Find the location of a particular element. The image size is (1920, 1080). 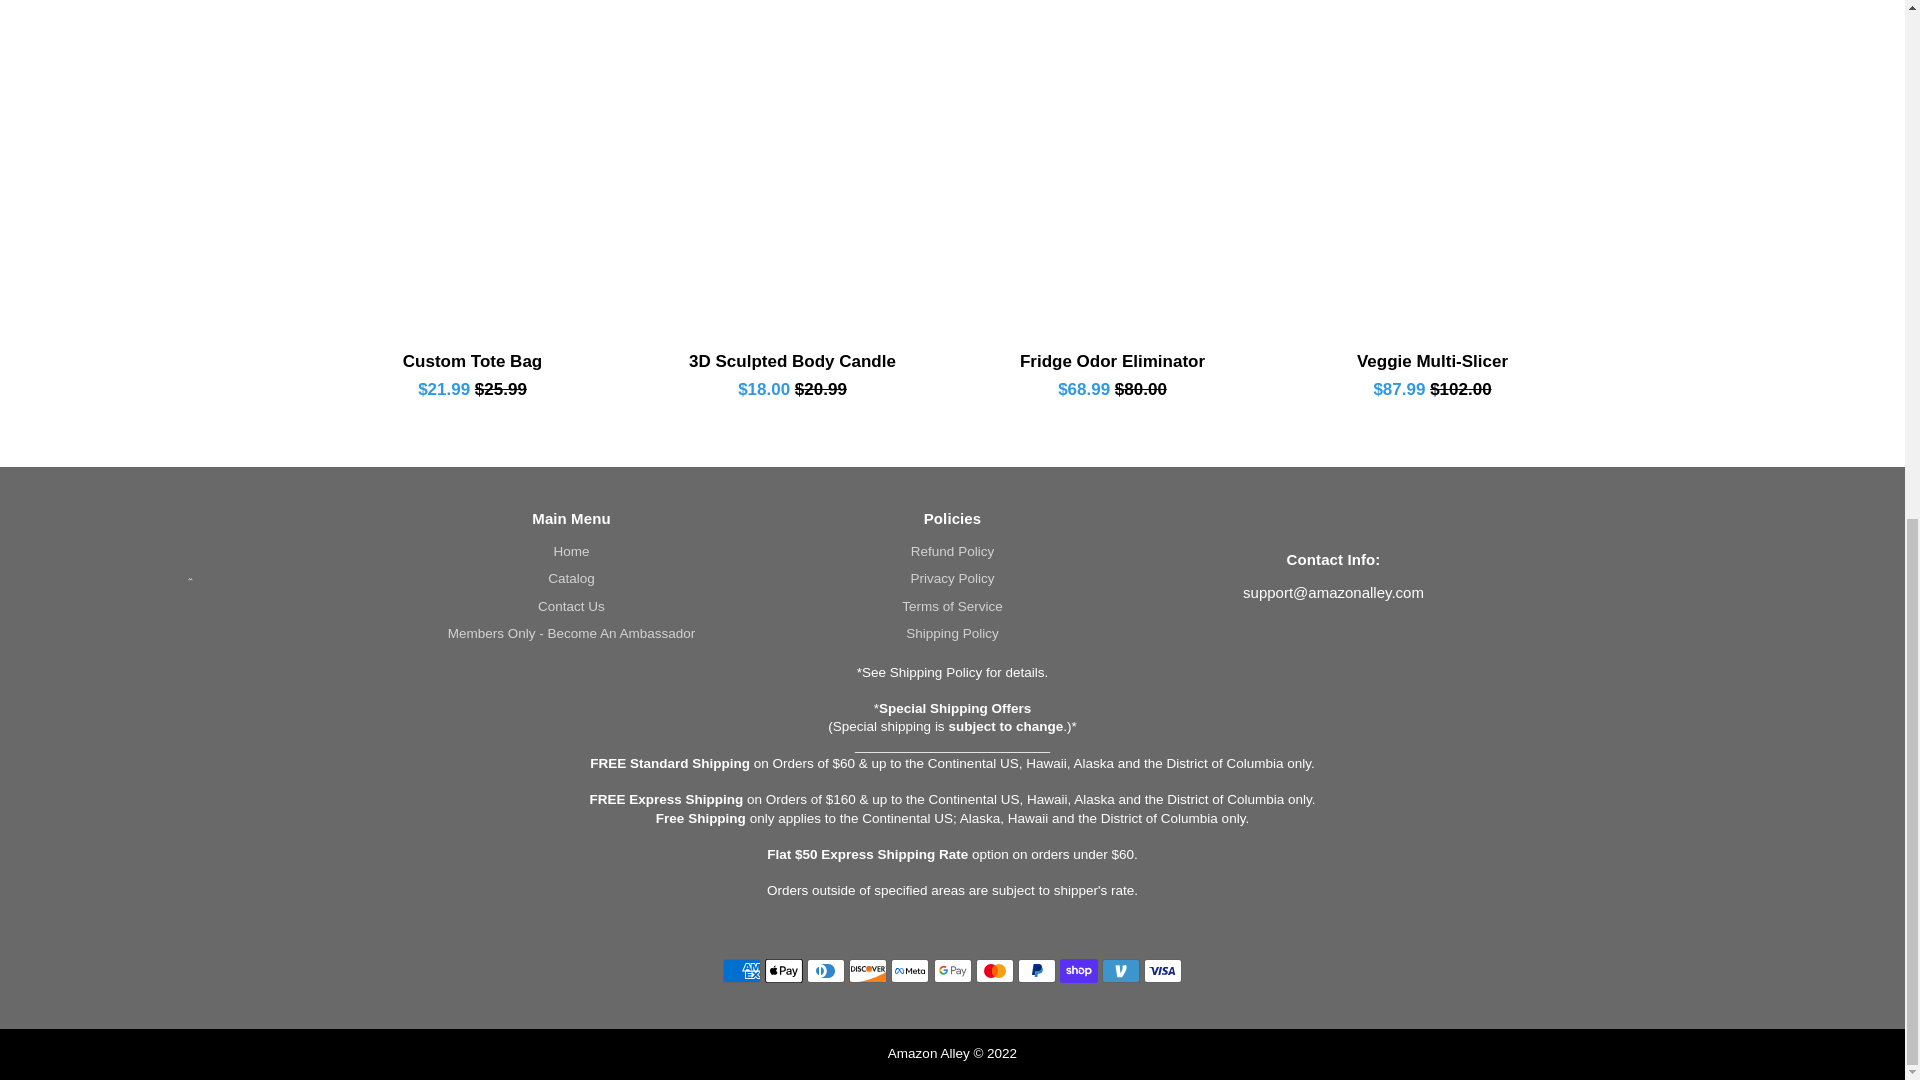

Google Pay is located at coordinates (952, 970).